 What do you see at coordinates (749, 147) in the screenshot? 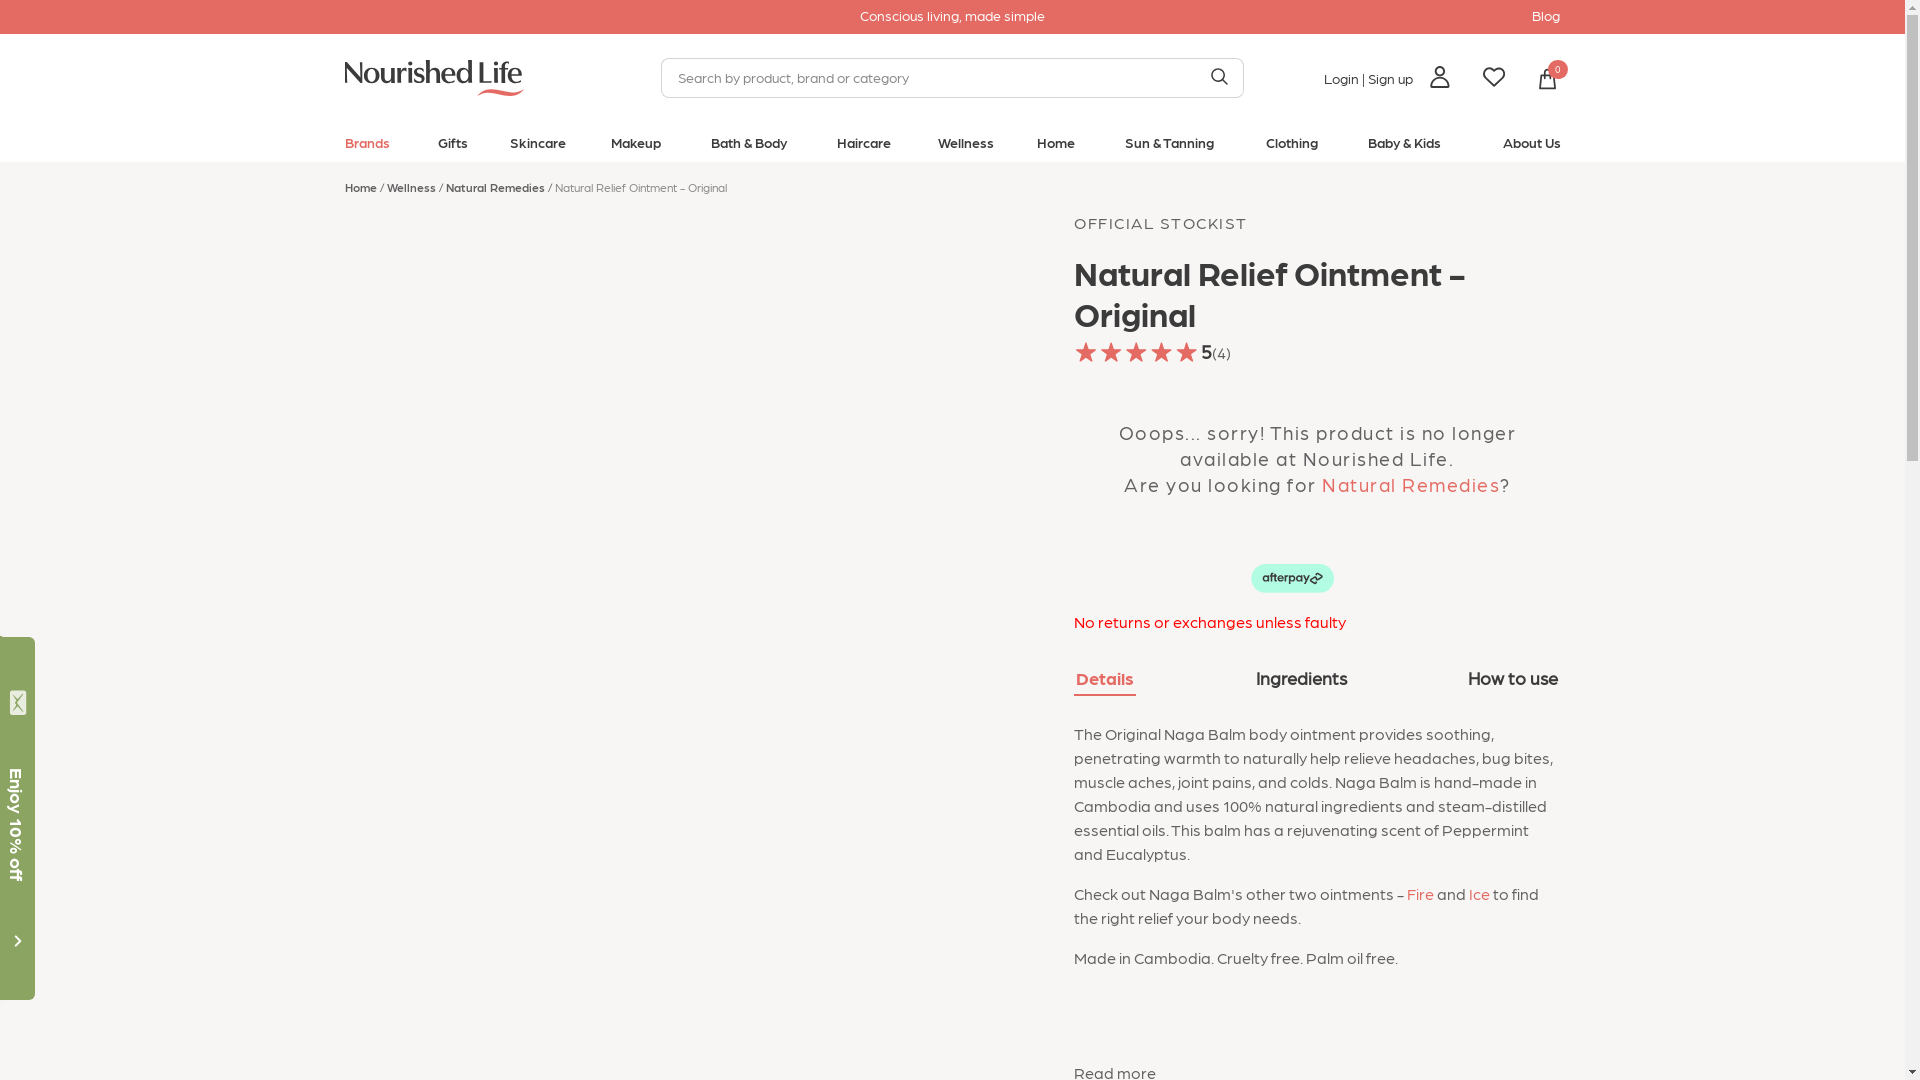
I see `Bath & Body` at bounding box center [749, 147].